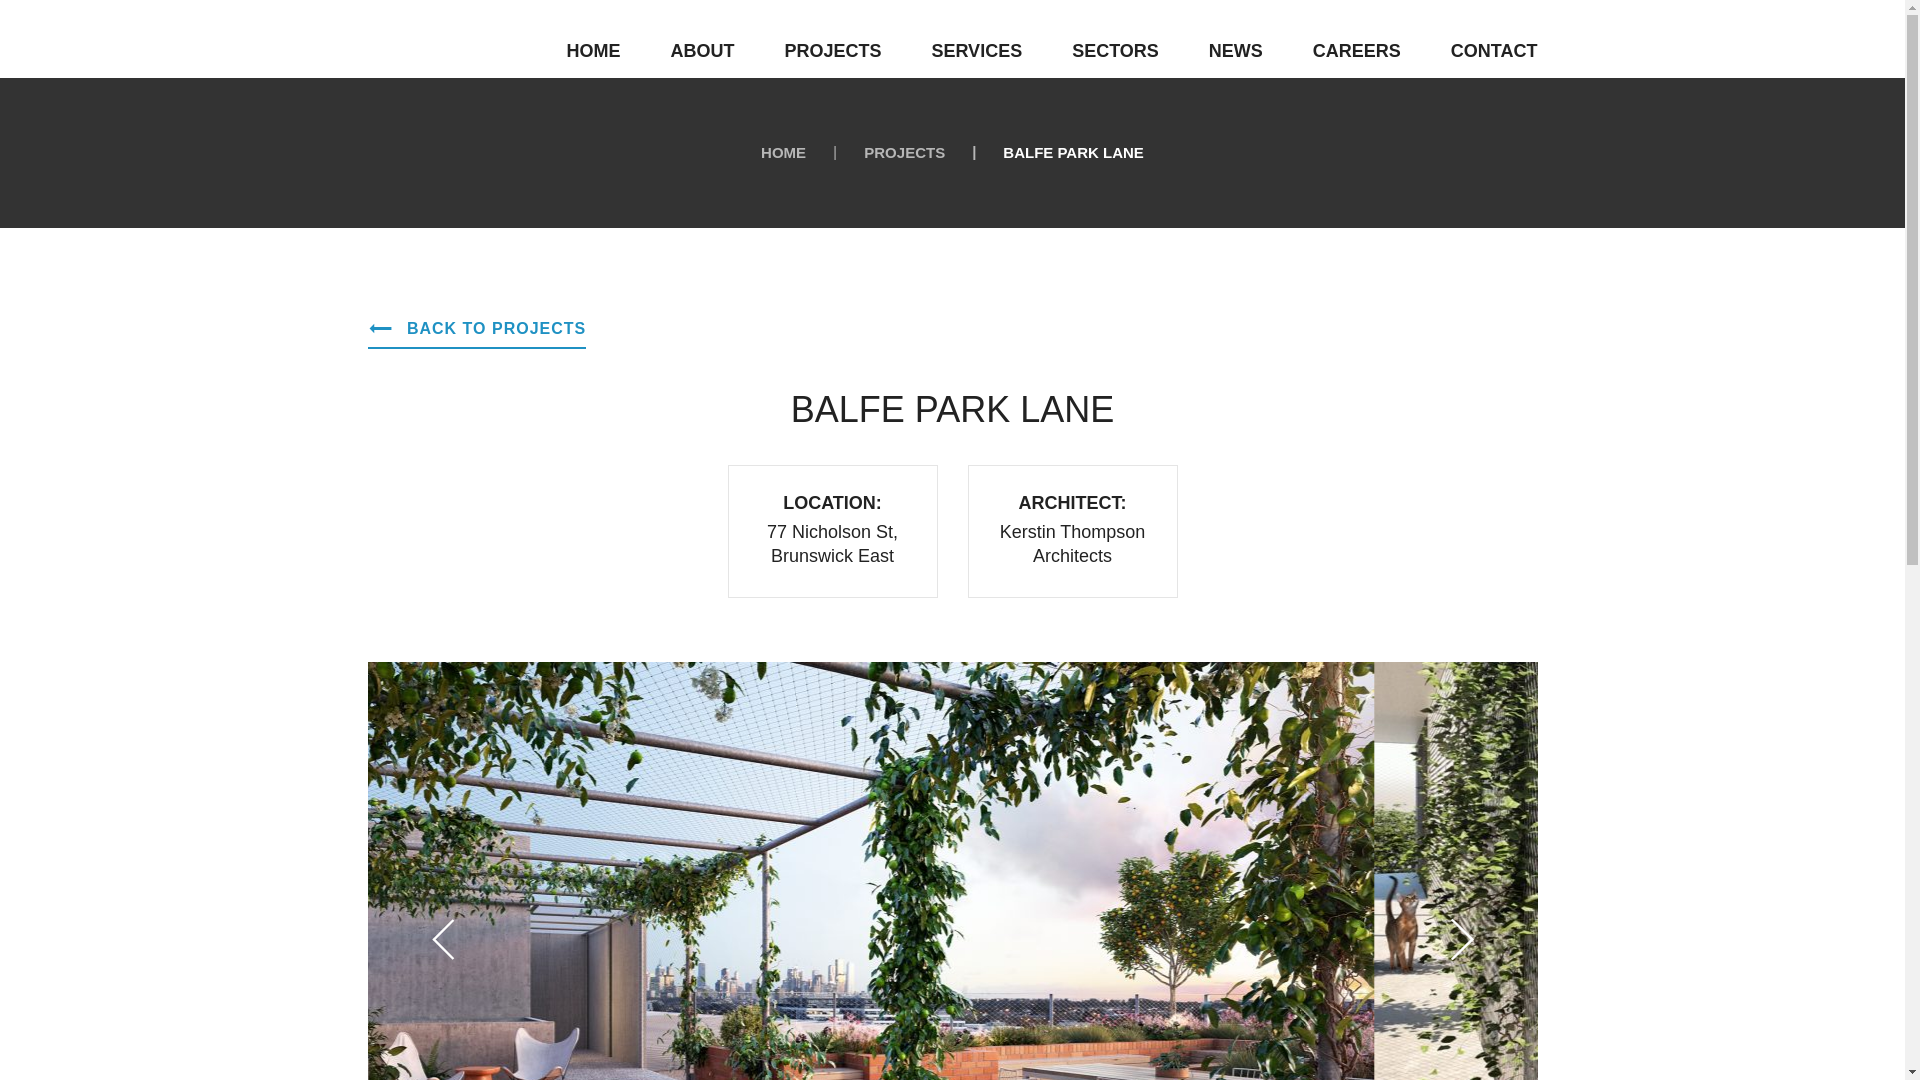 The width and height of the screenshot is (1920, 1080). I want to click on ABOUT, so click(702, 51).